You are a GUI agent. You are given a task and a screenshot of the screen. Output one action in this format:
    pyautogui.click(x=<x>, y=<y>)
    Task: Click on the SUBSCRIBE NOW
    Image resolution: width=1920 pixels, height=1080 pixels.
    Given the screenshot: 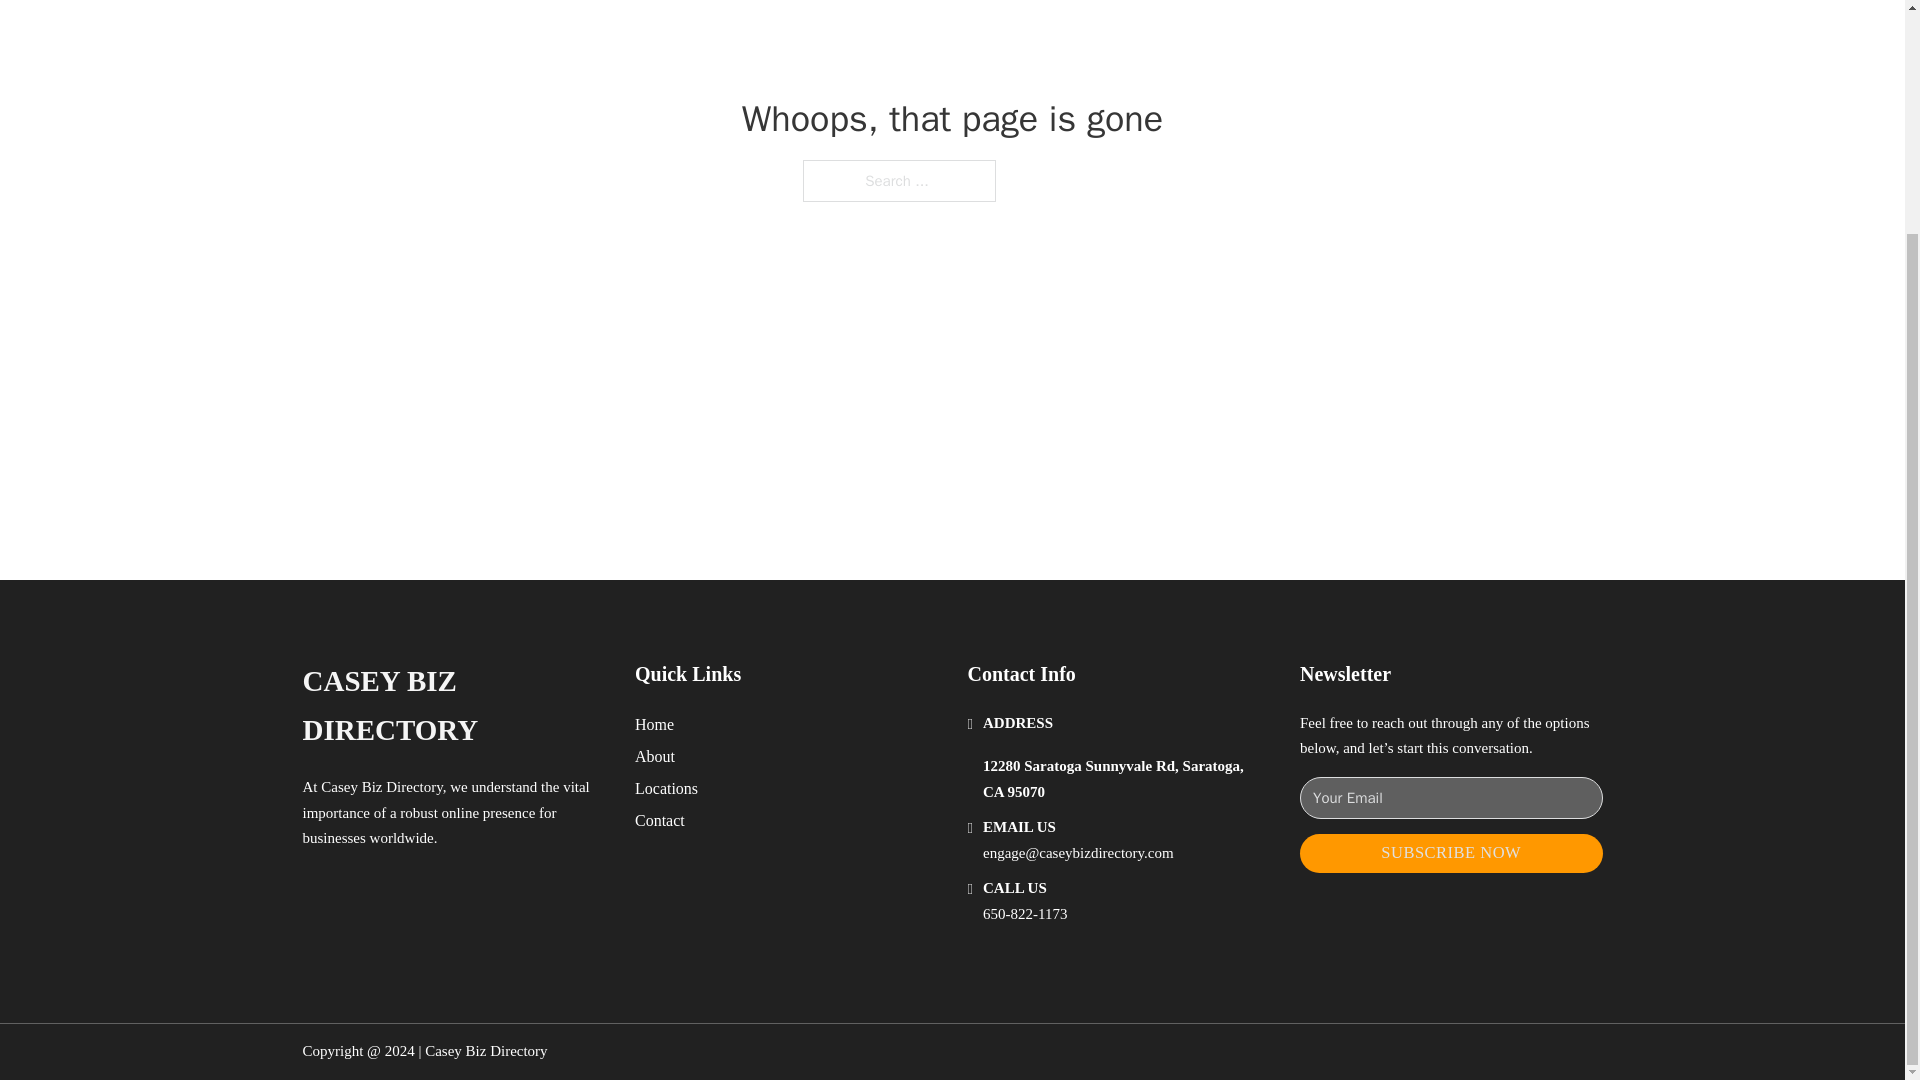 What is the action you would take?
    pyautogui.click(x=1451, y=852)
    